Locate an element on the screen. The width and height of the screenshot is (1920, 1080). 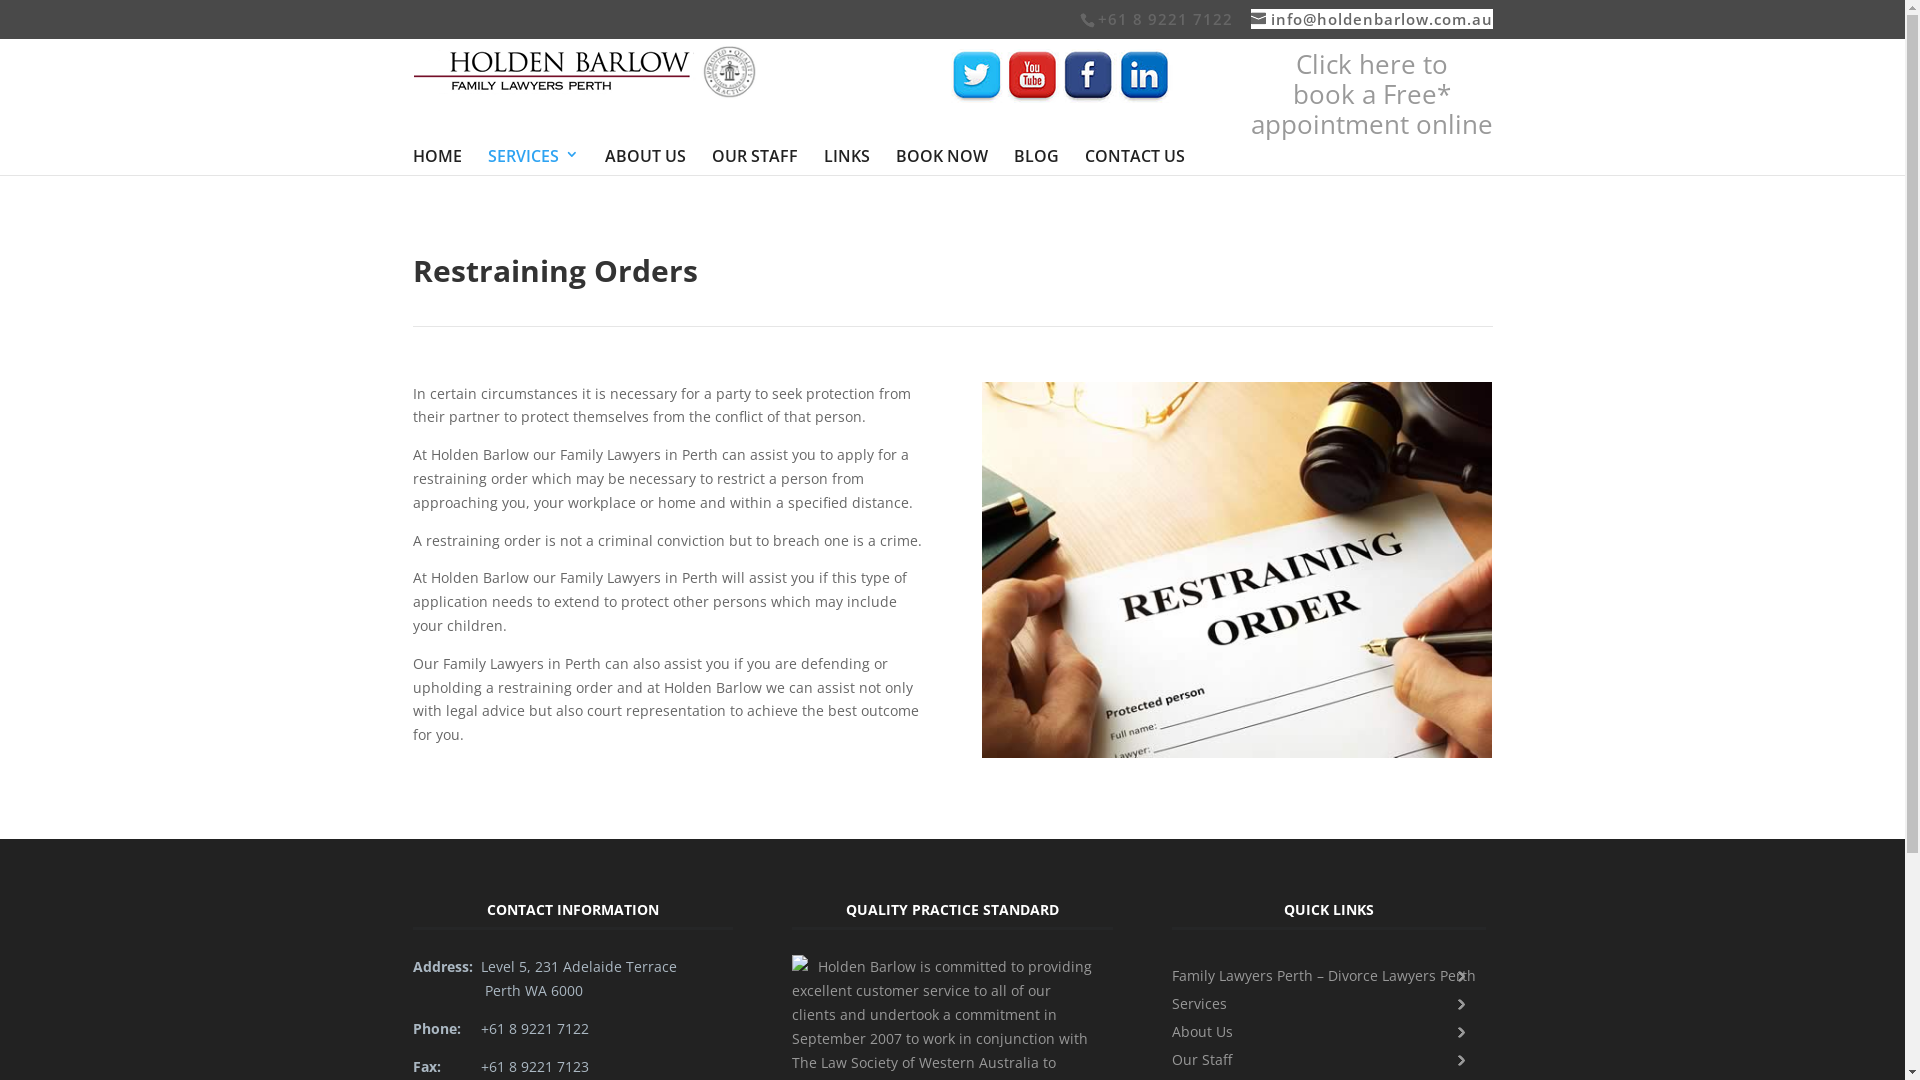
Services is located at coordinates (1324, 1004).